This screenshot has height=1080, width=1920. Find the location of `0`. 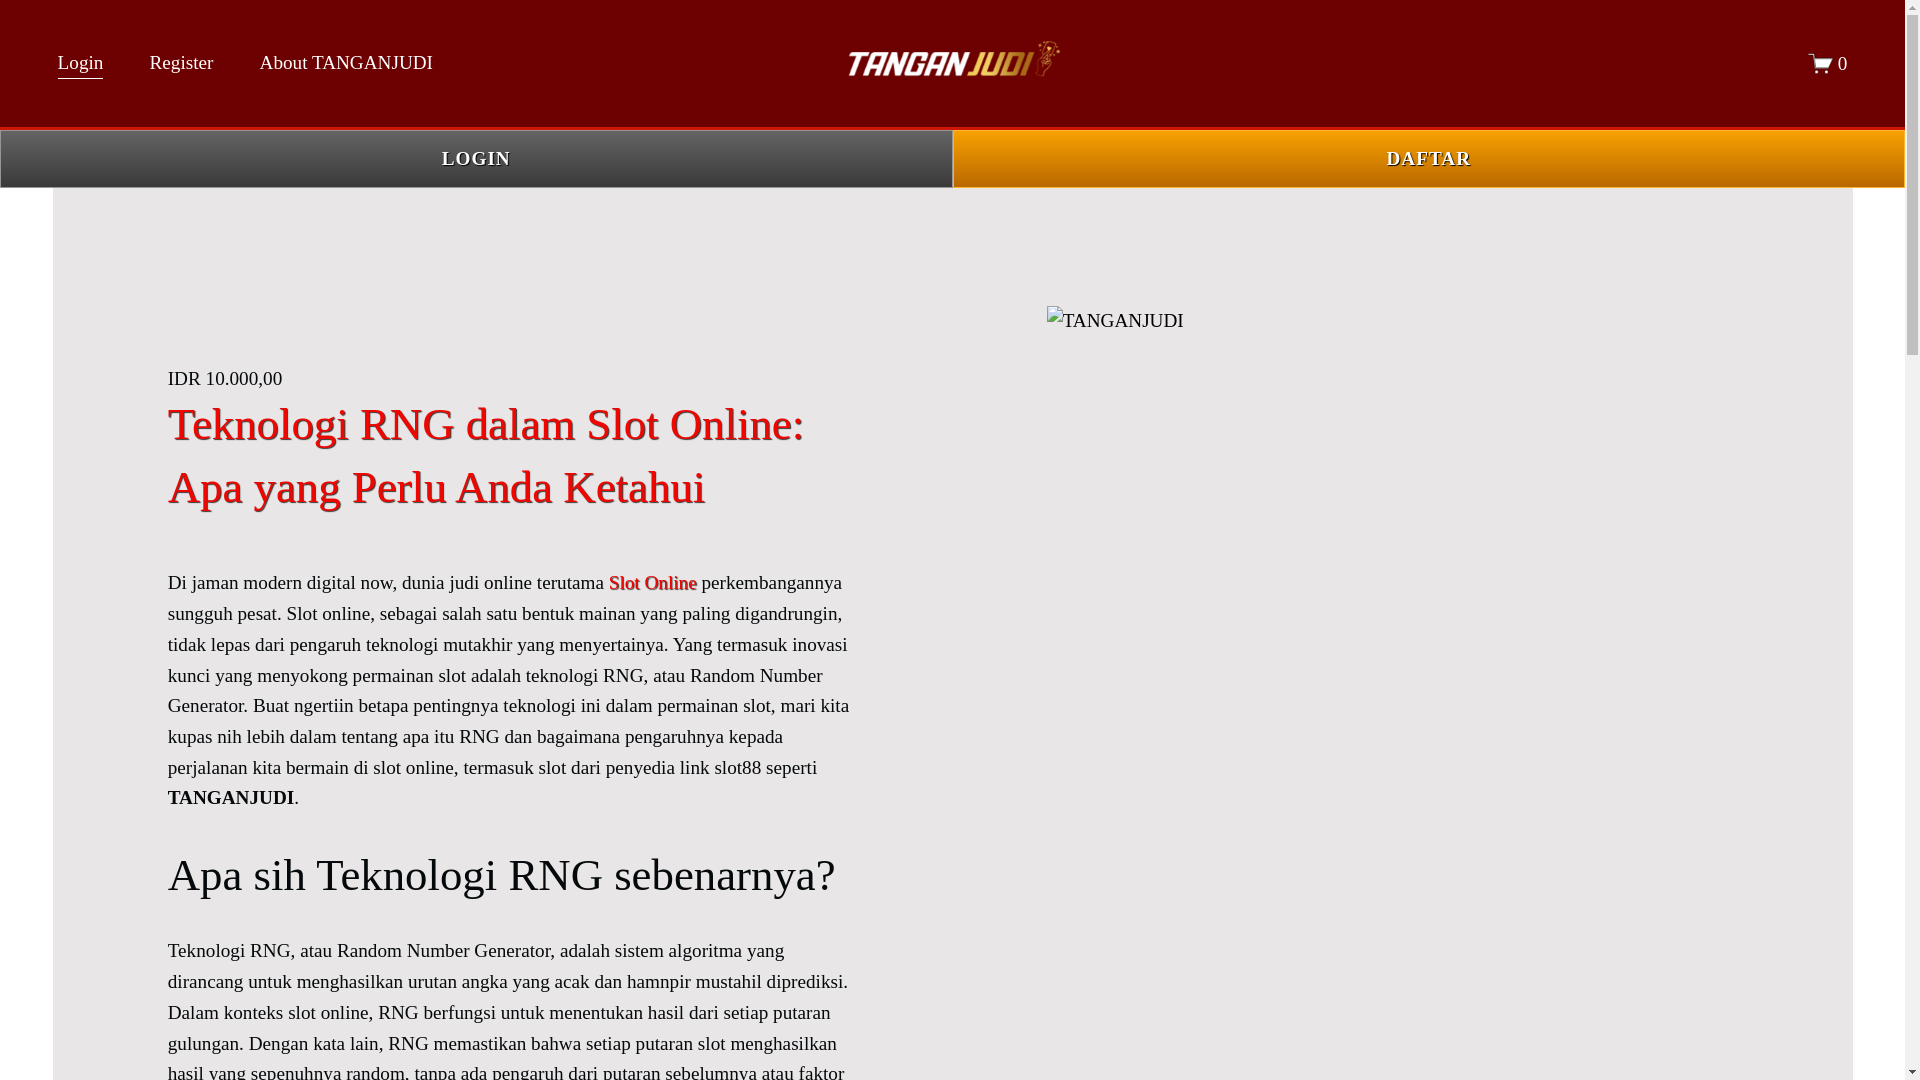

0 is located at coordinates (1828, 62).